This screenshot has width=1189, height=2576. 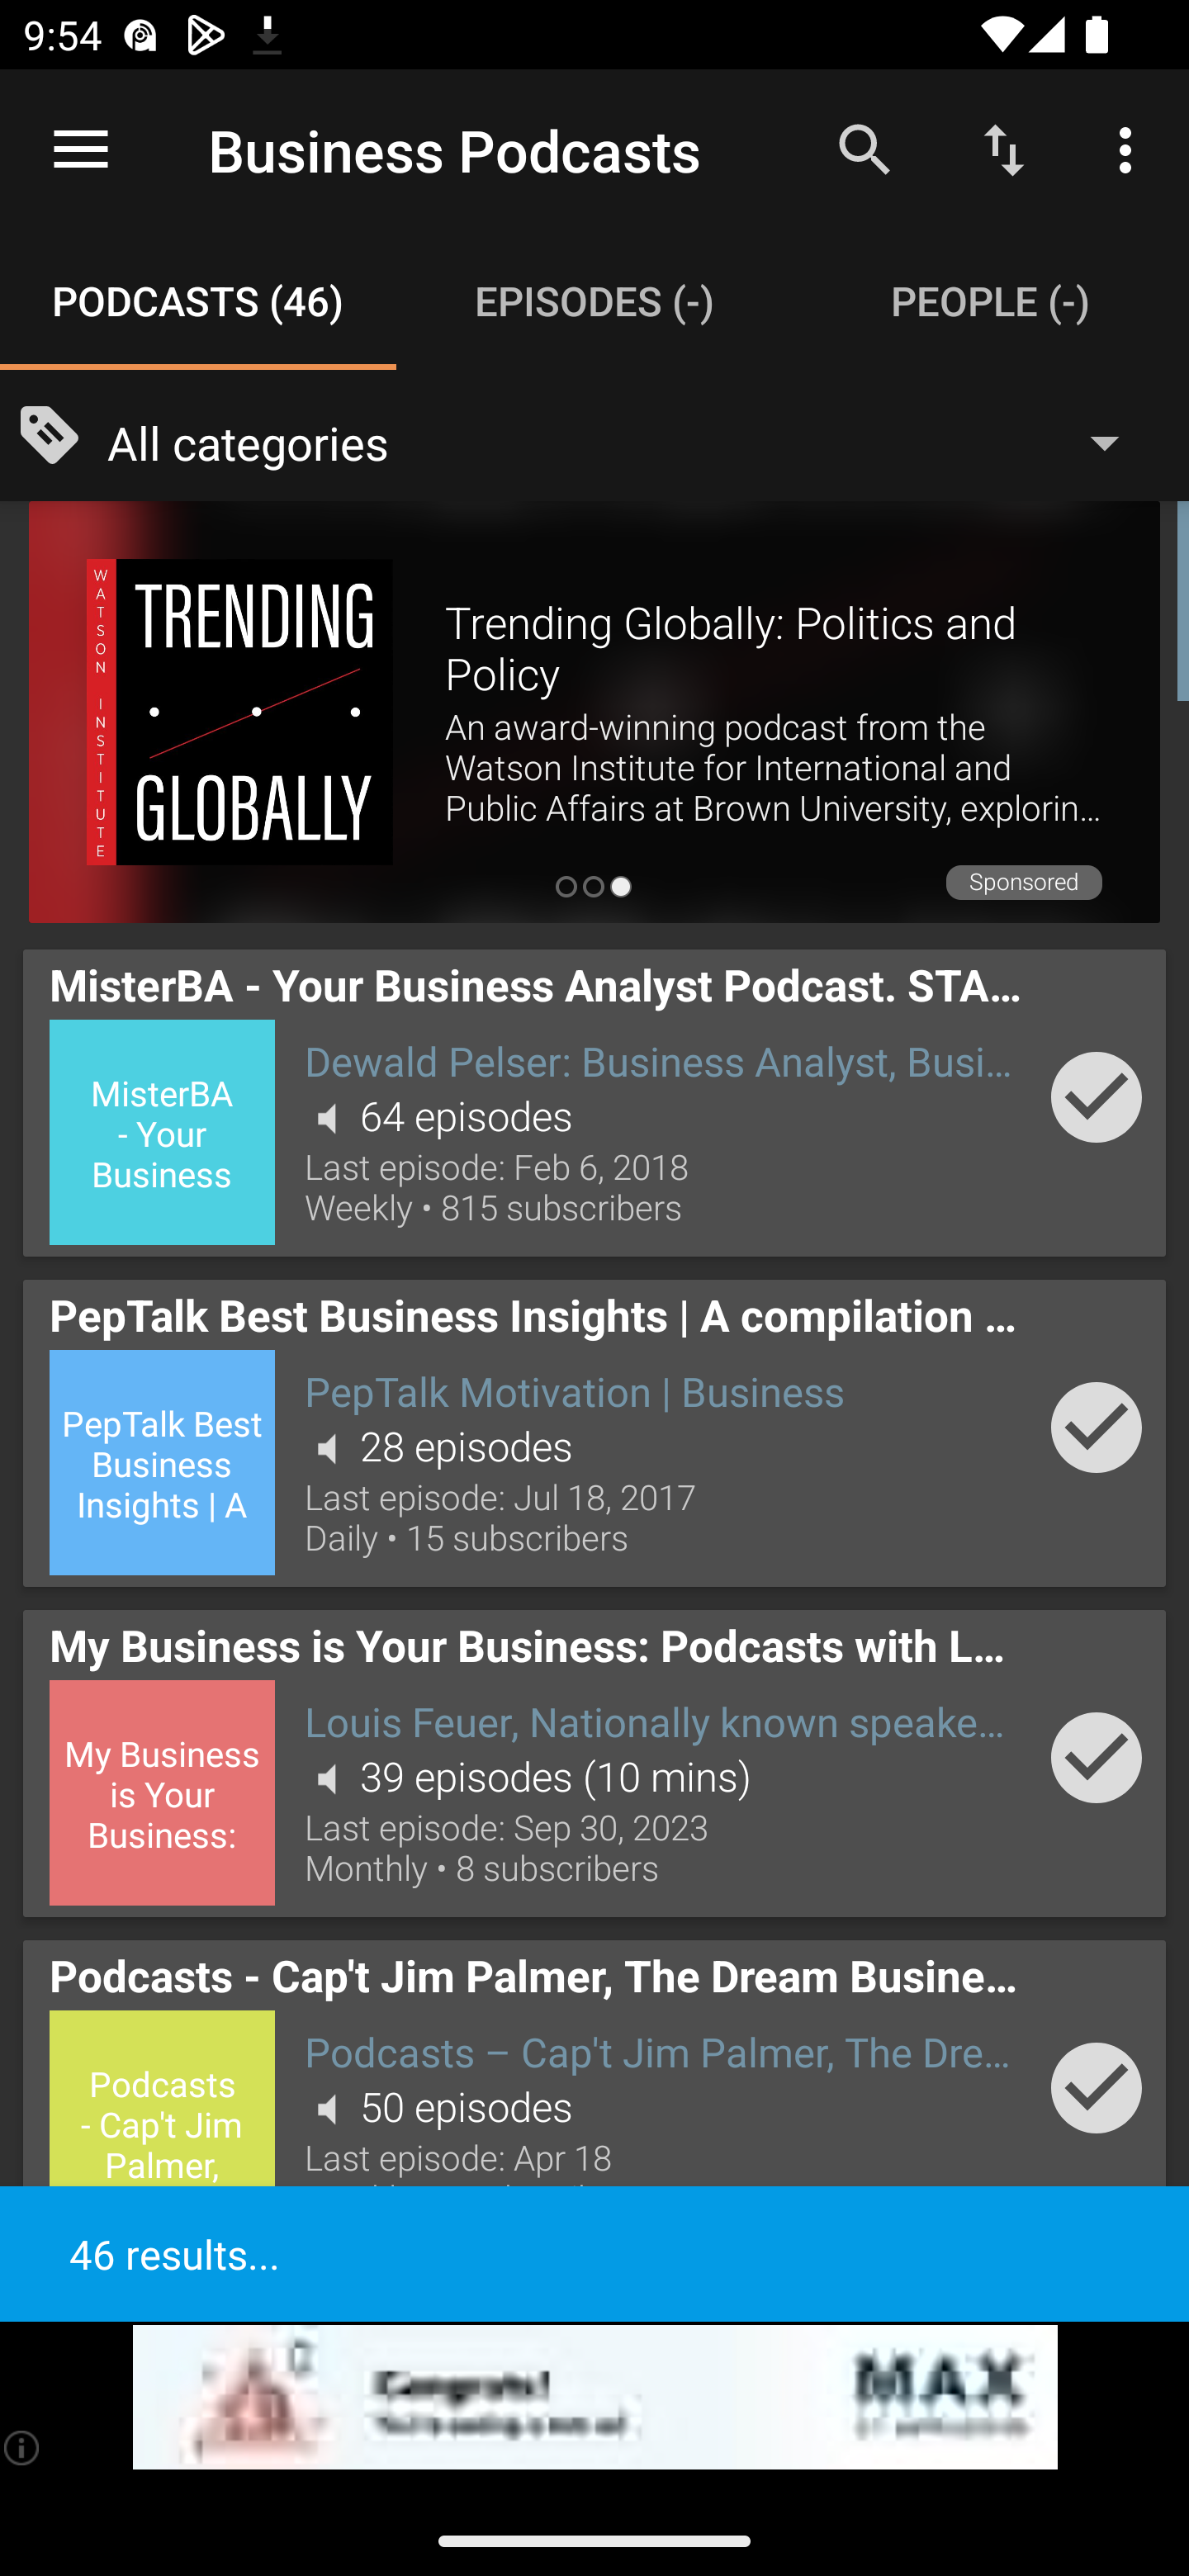 What do you see at coordinates (629, 441) in the screenshot?
I see `All categories` at bounding box center [629, 441].